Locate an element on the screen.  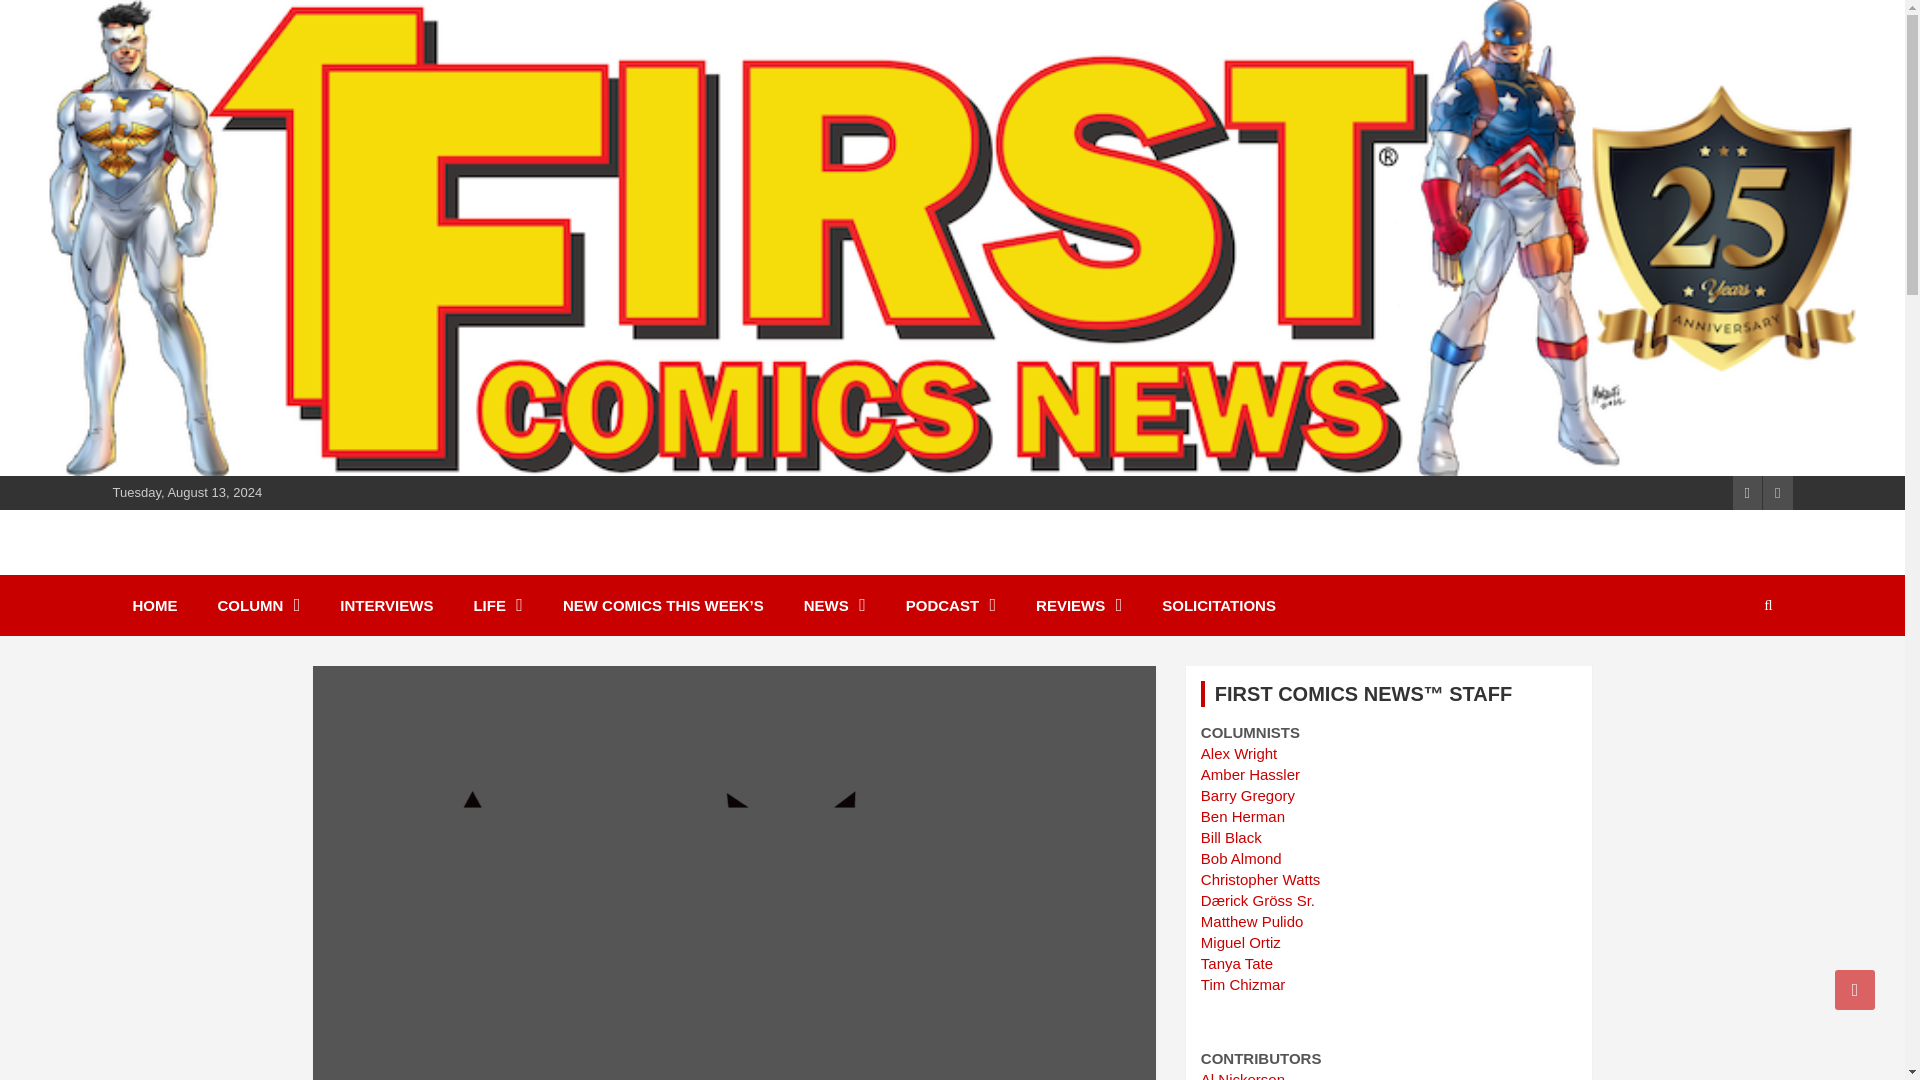
Go to Top is located at coordinates (1855, 989).